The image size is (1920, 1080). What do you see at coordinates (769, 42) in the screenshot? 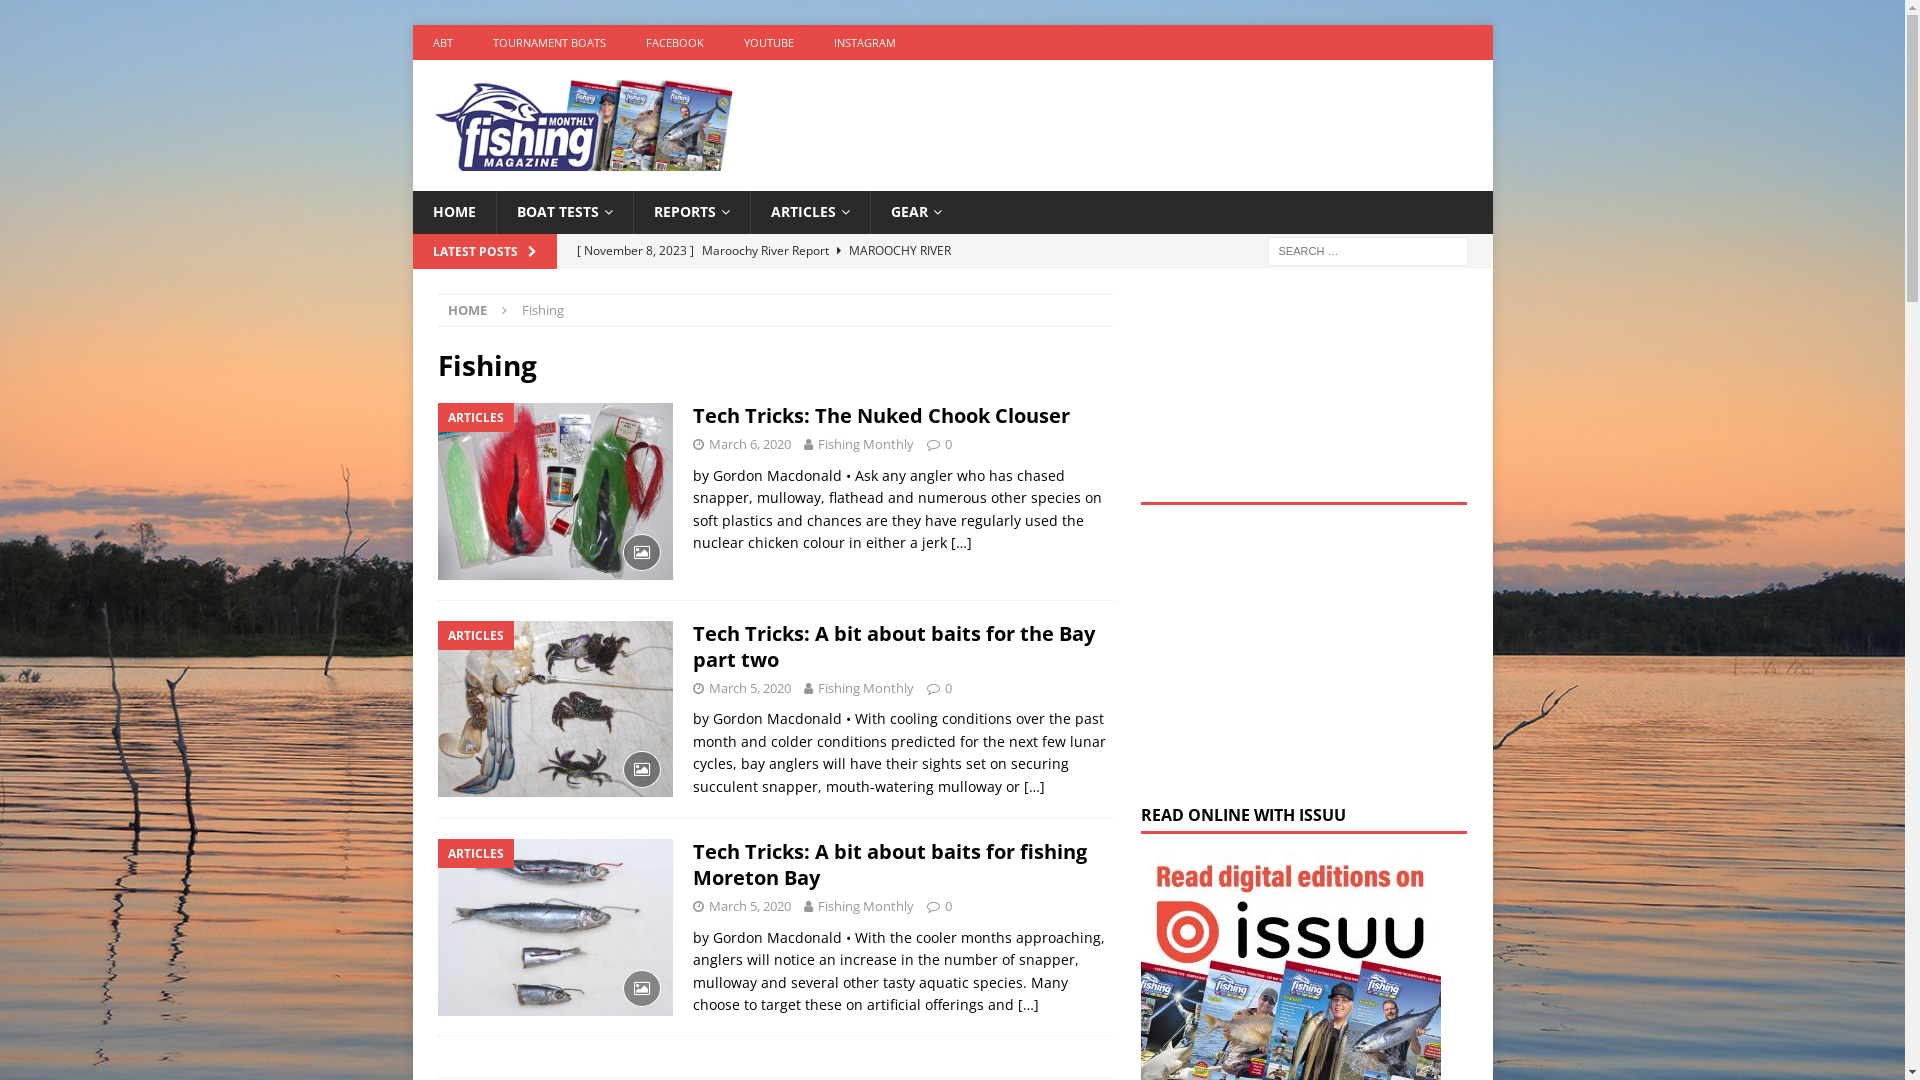
I see `YOUTUBE` at bounding box center [769, 42].